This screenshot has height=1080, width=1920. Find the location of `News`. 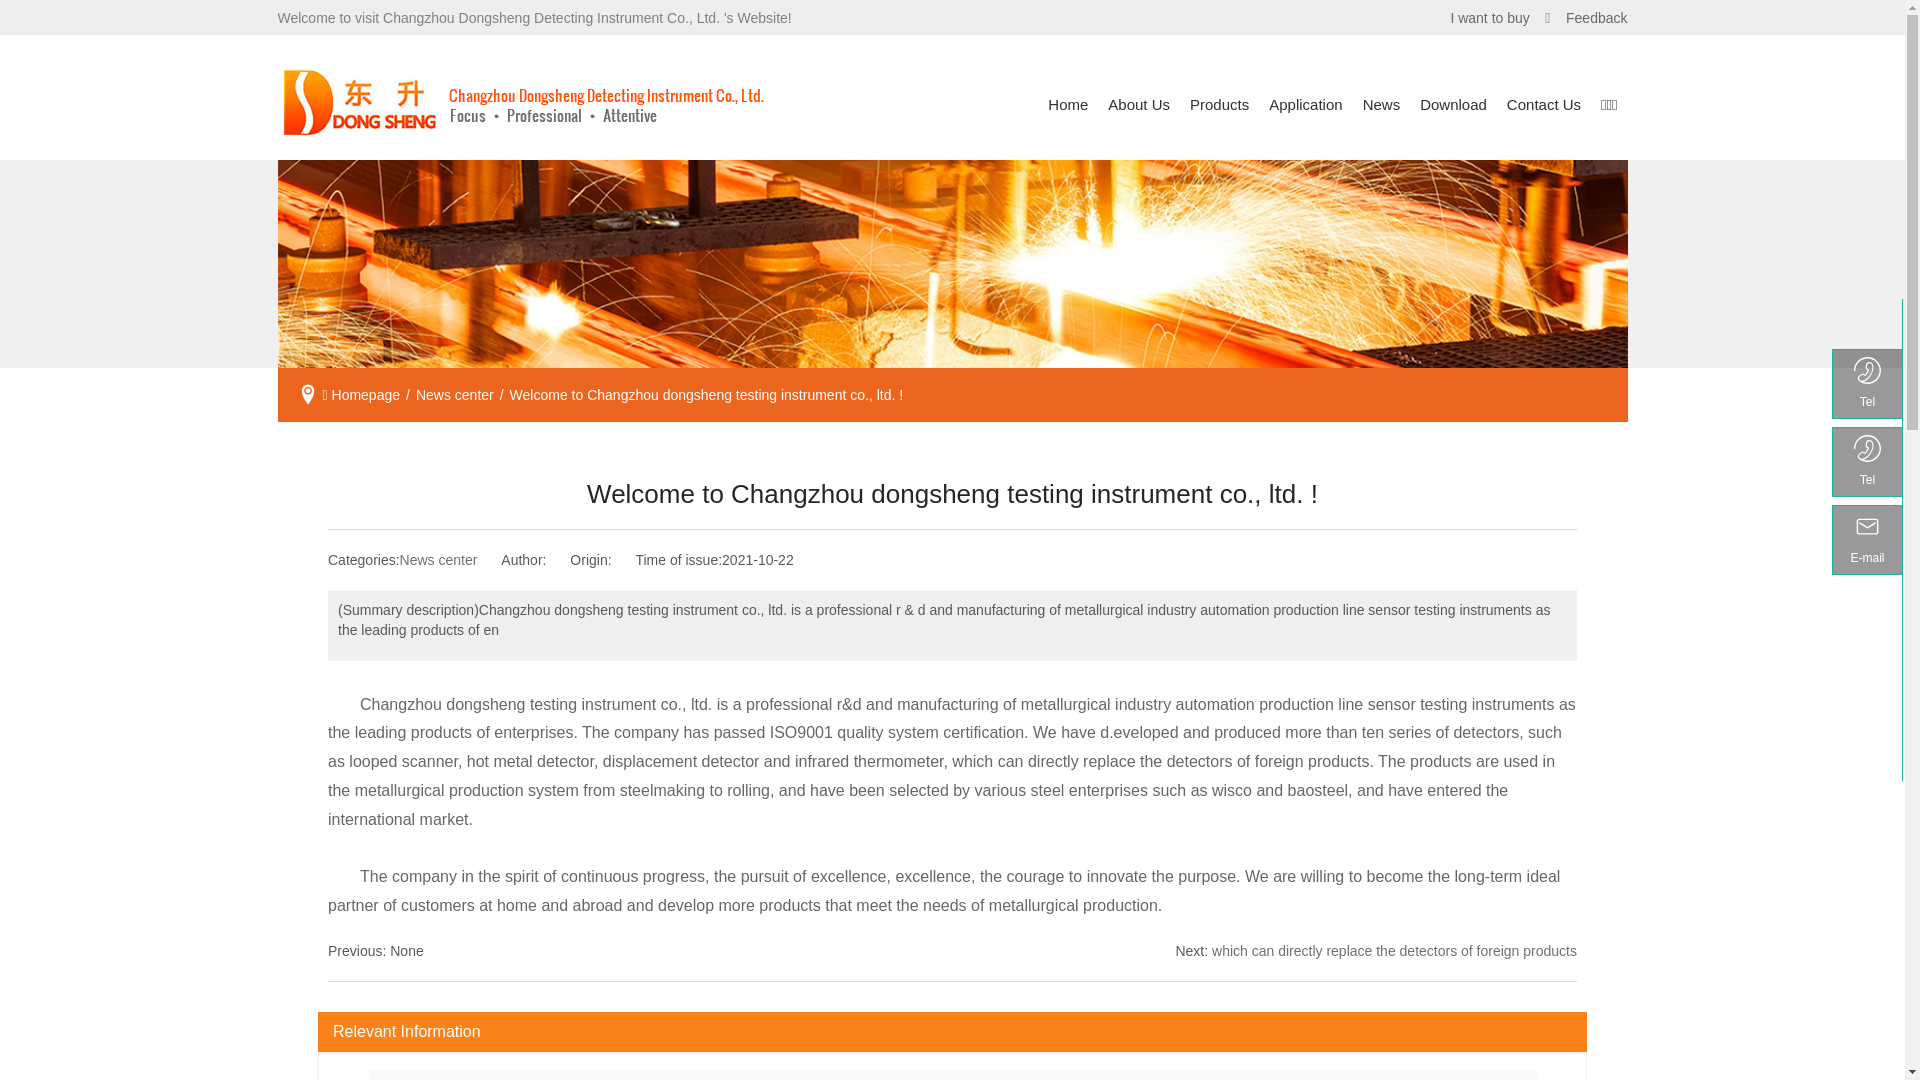

News is located at coordinates (1382, 105).